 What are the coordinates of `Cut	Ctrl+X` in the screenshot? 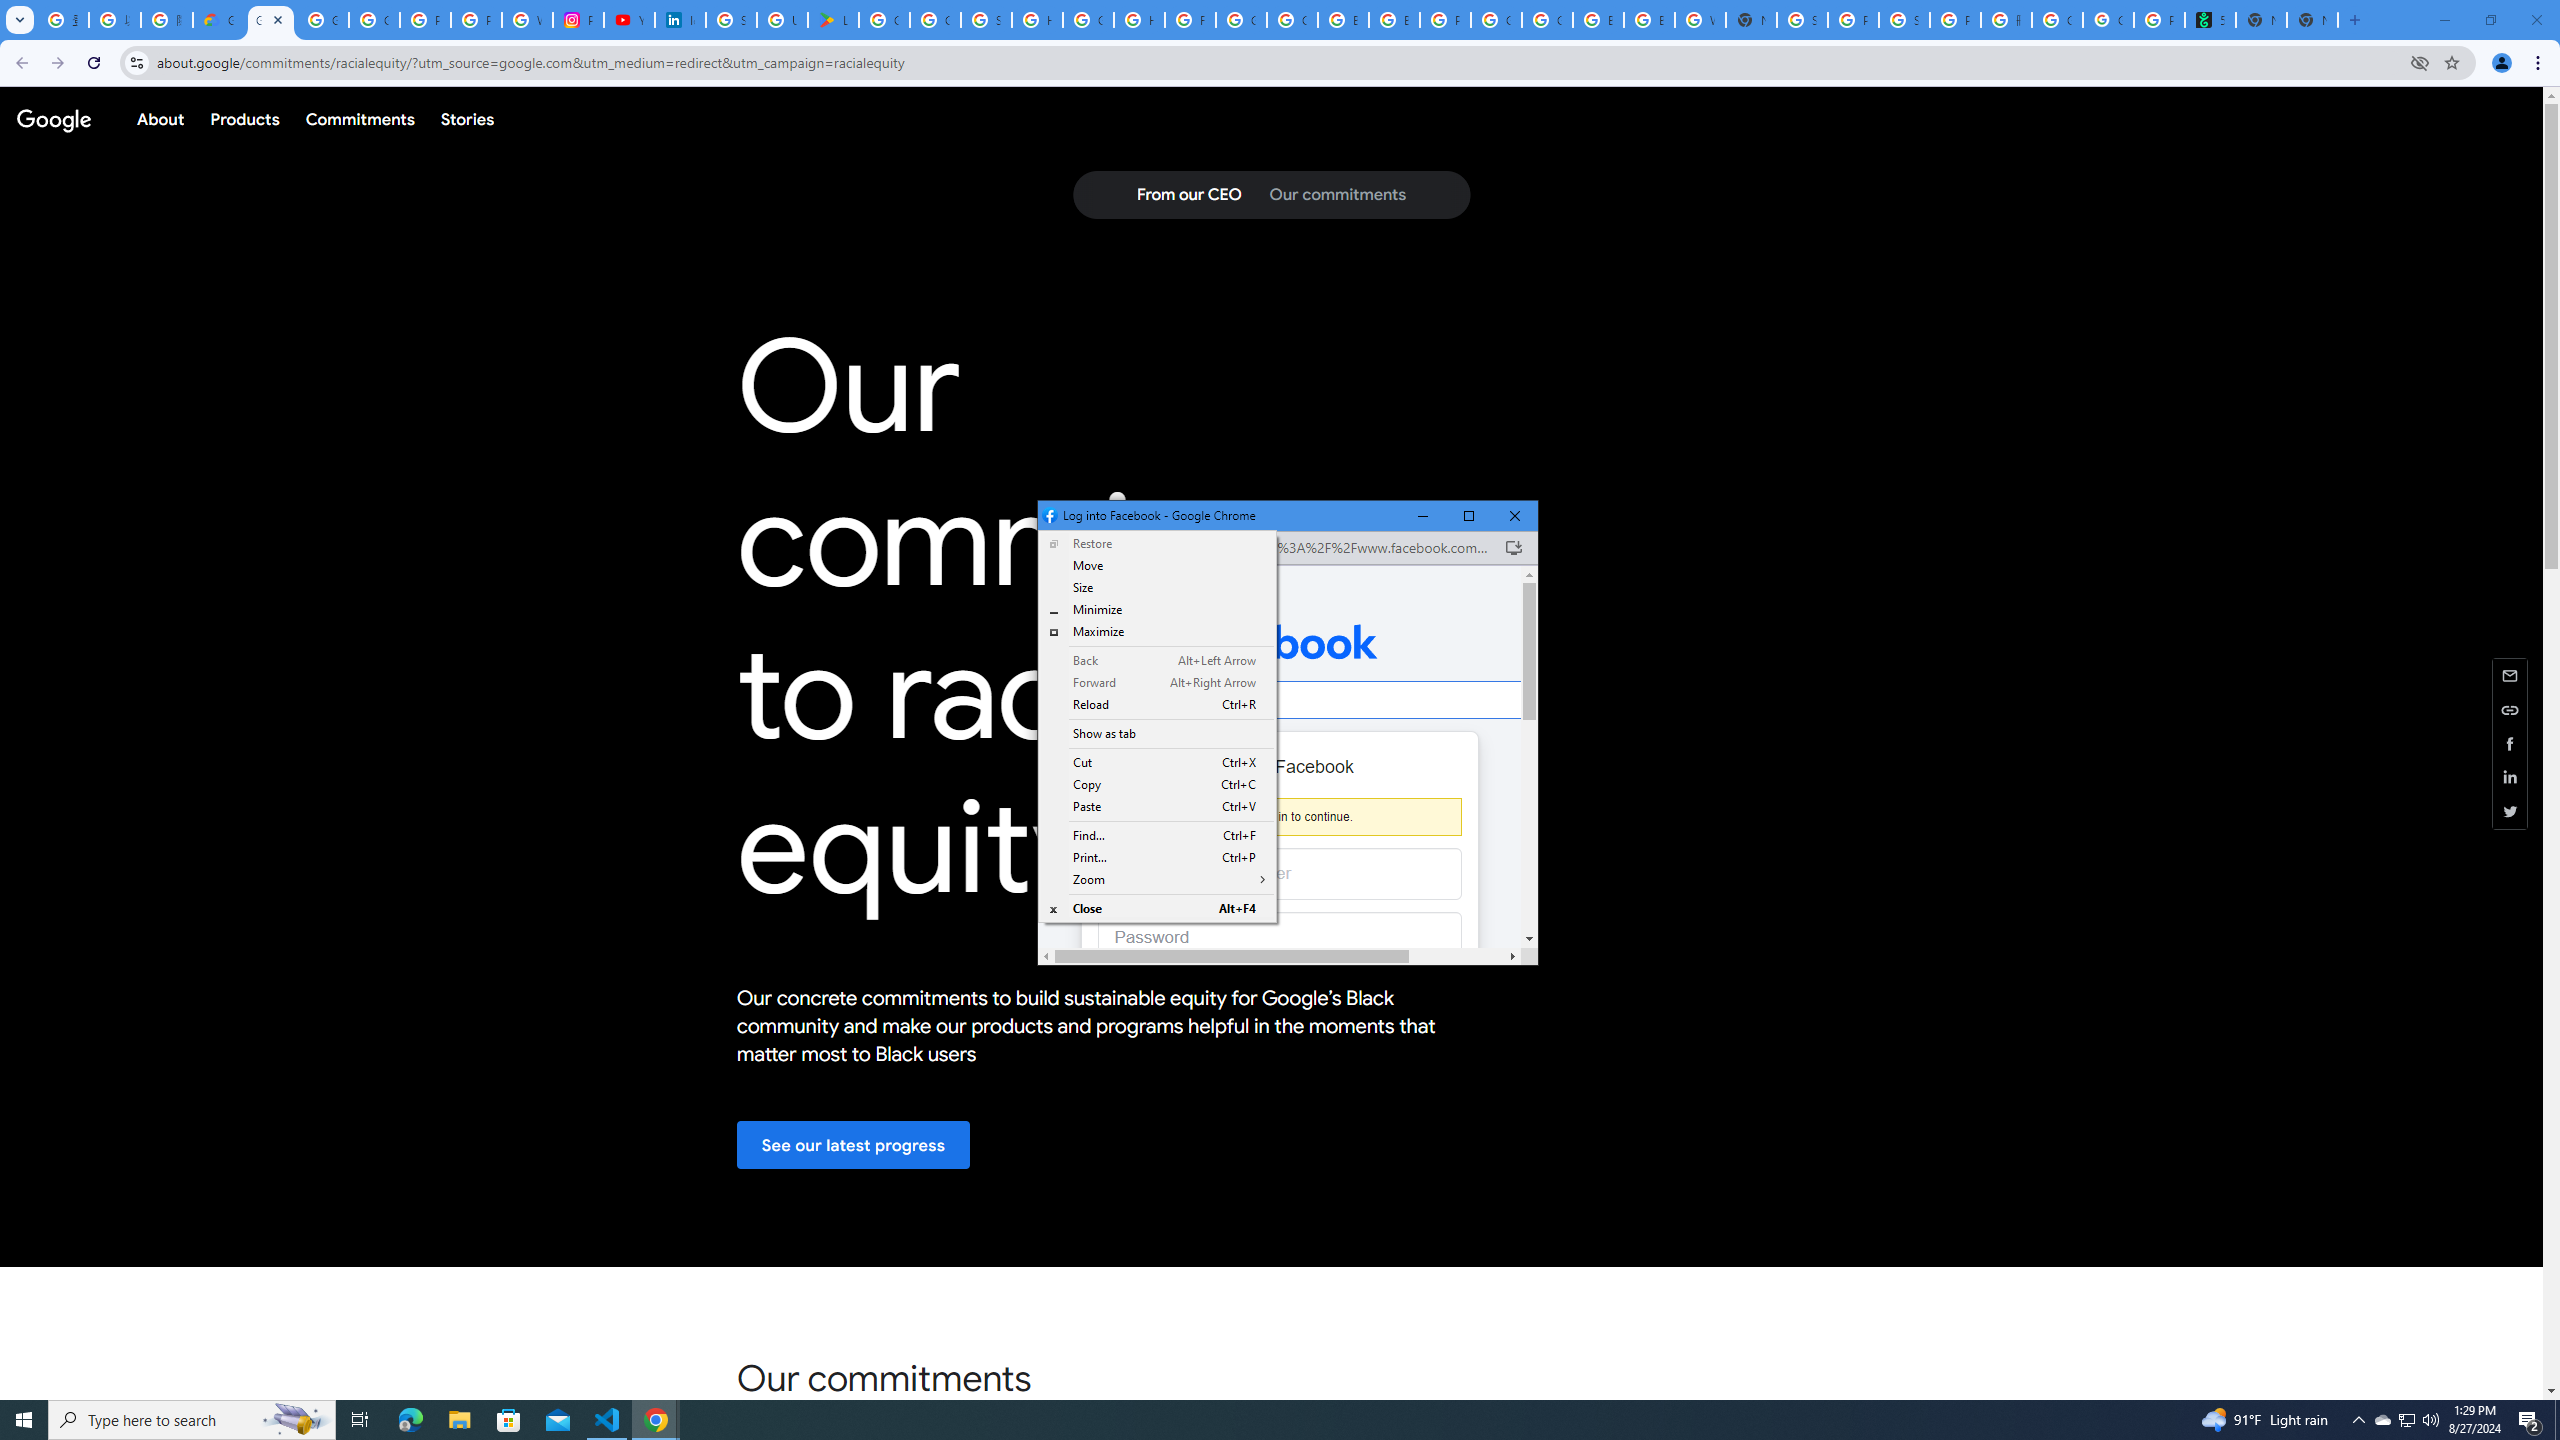 It's located at (1158, 762).